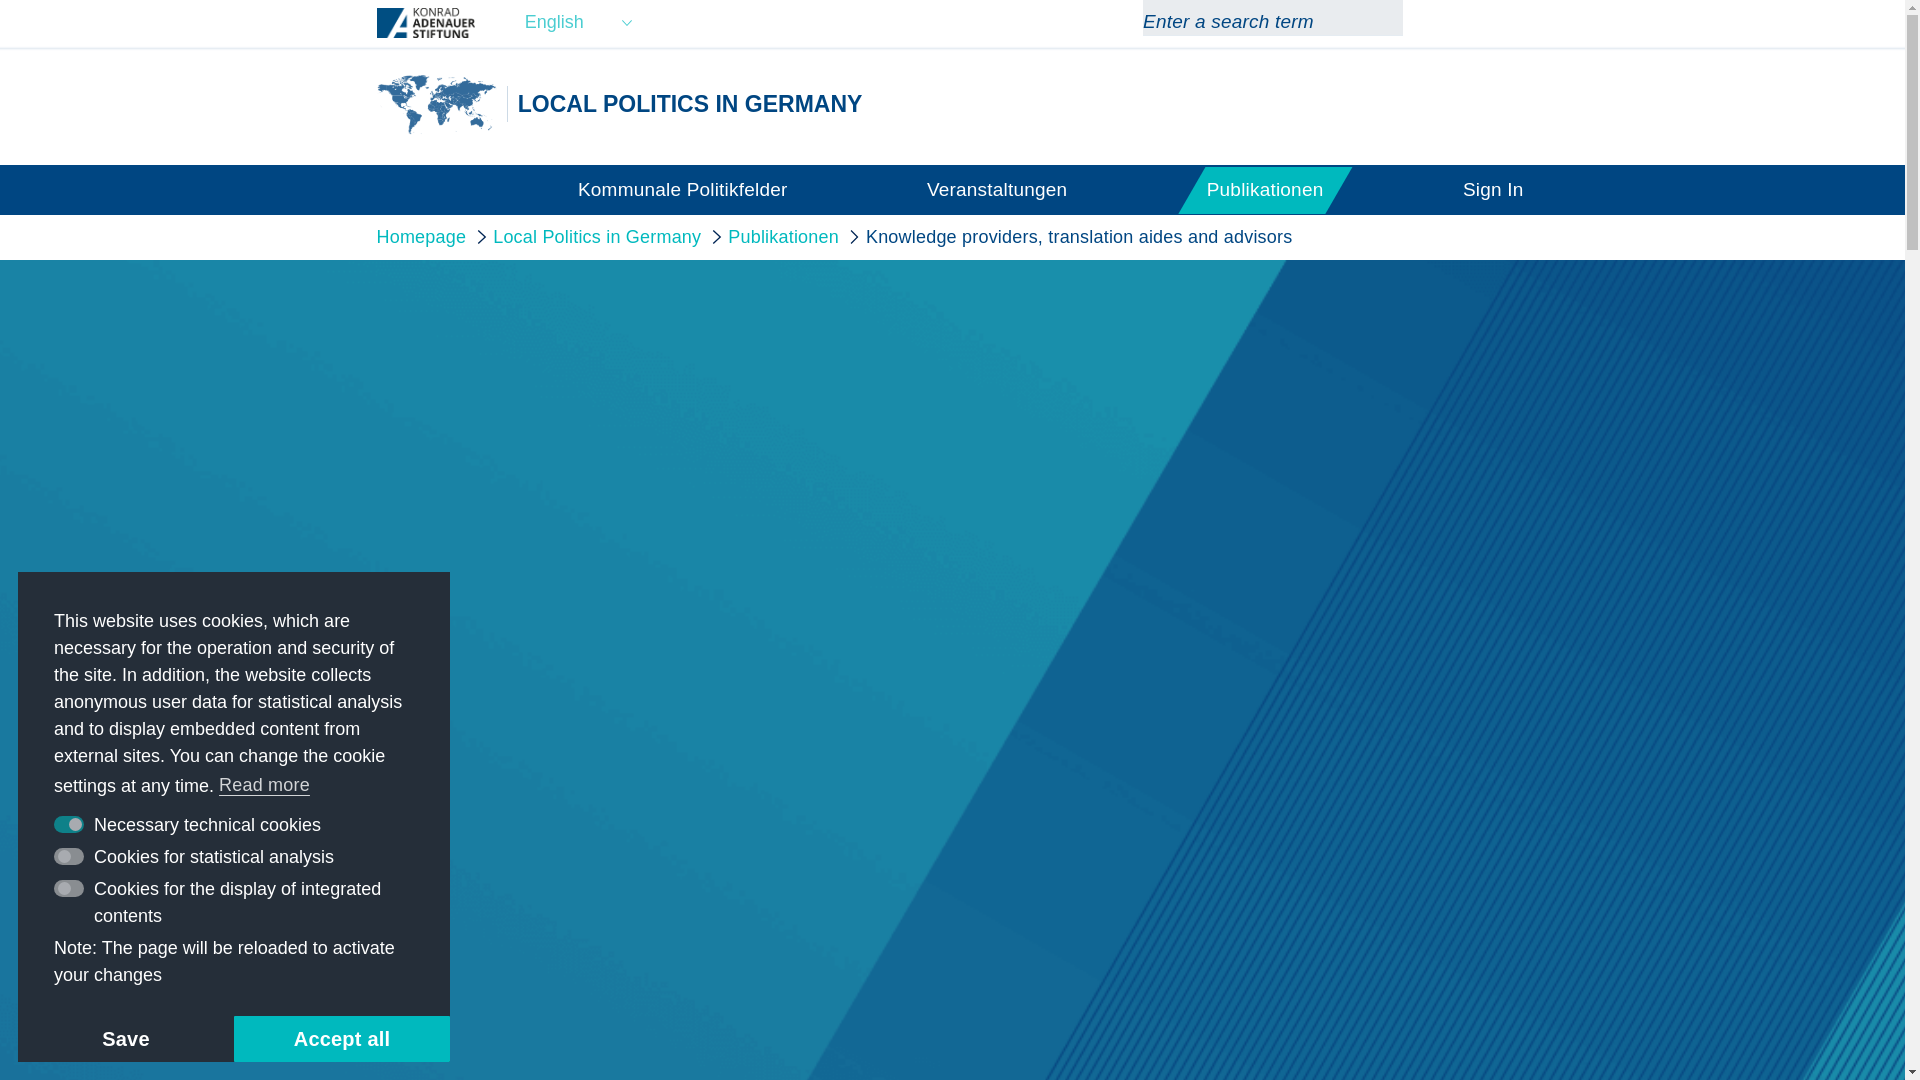  Describe the element at coordinates (126, 1038) in the screenshot. I see `Save` at that location.